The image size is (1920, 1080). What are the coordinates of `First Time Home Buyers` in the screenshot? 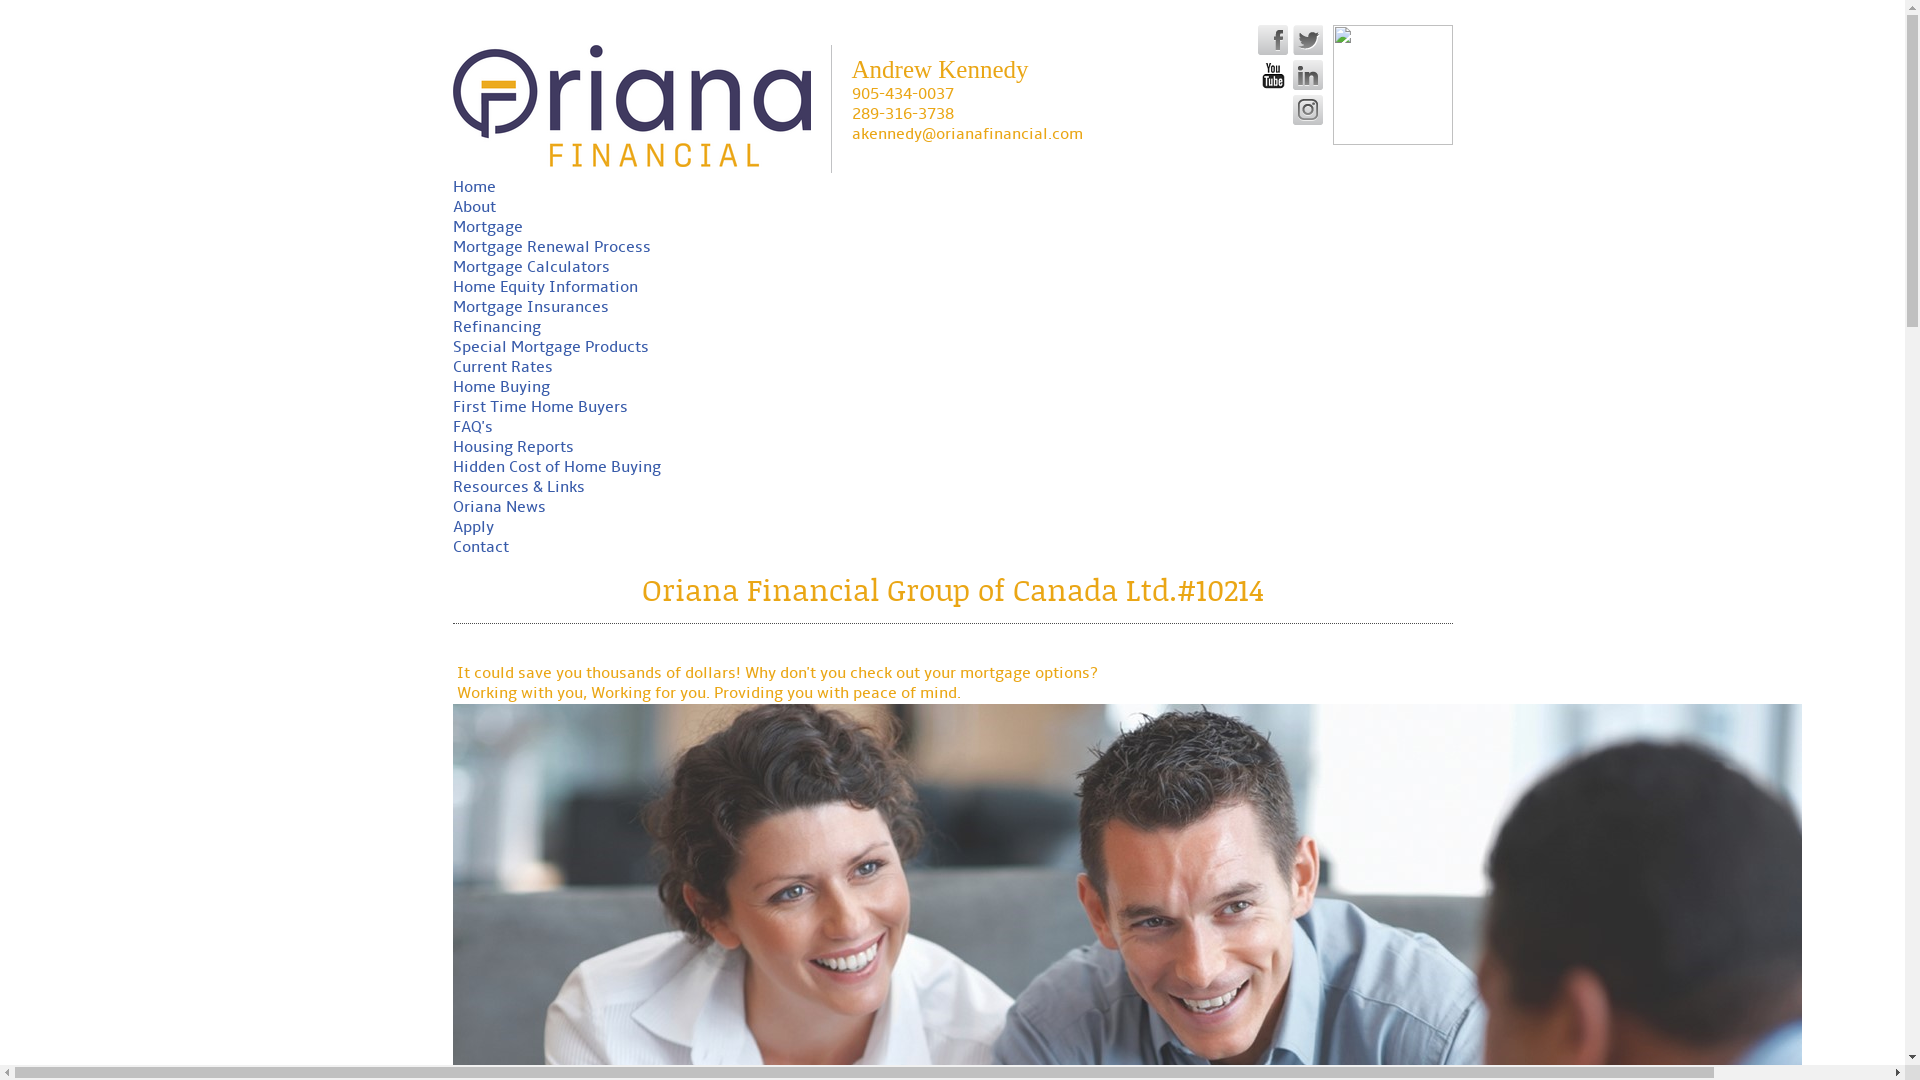 It's located at (540, 408).